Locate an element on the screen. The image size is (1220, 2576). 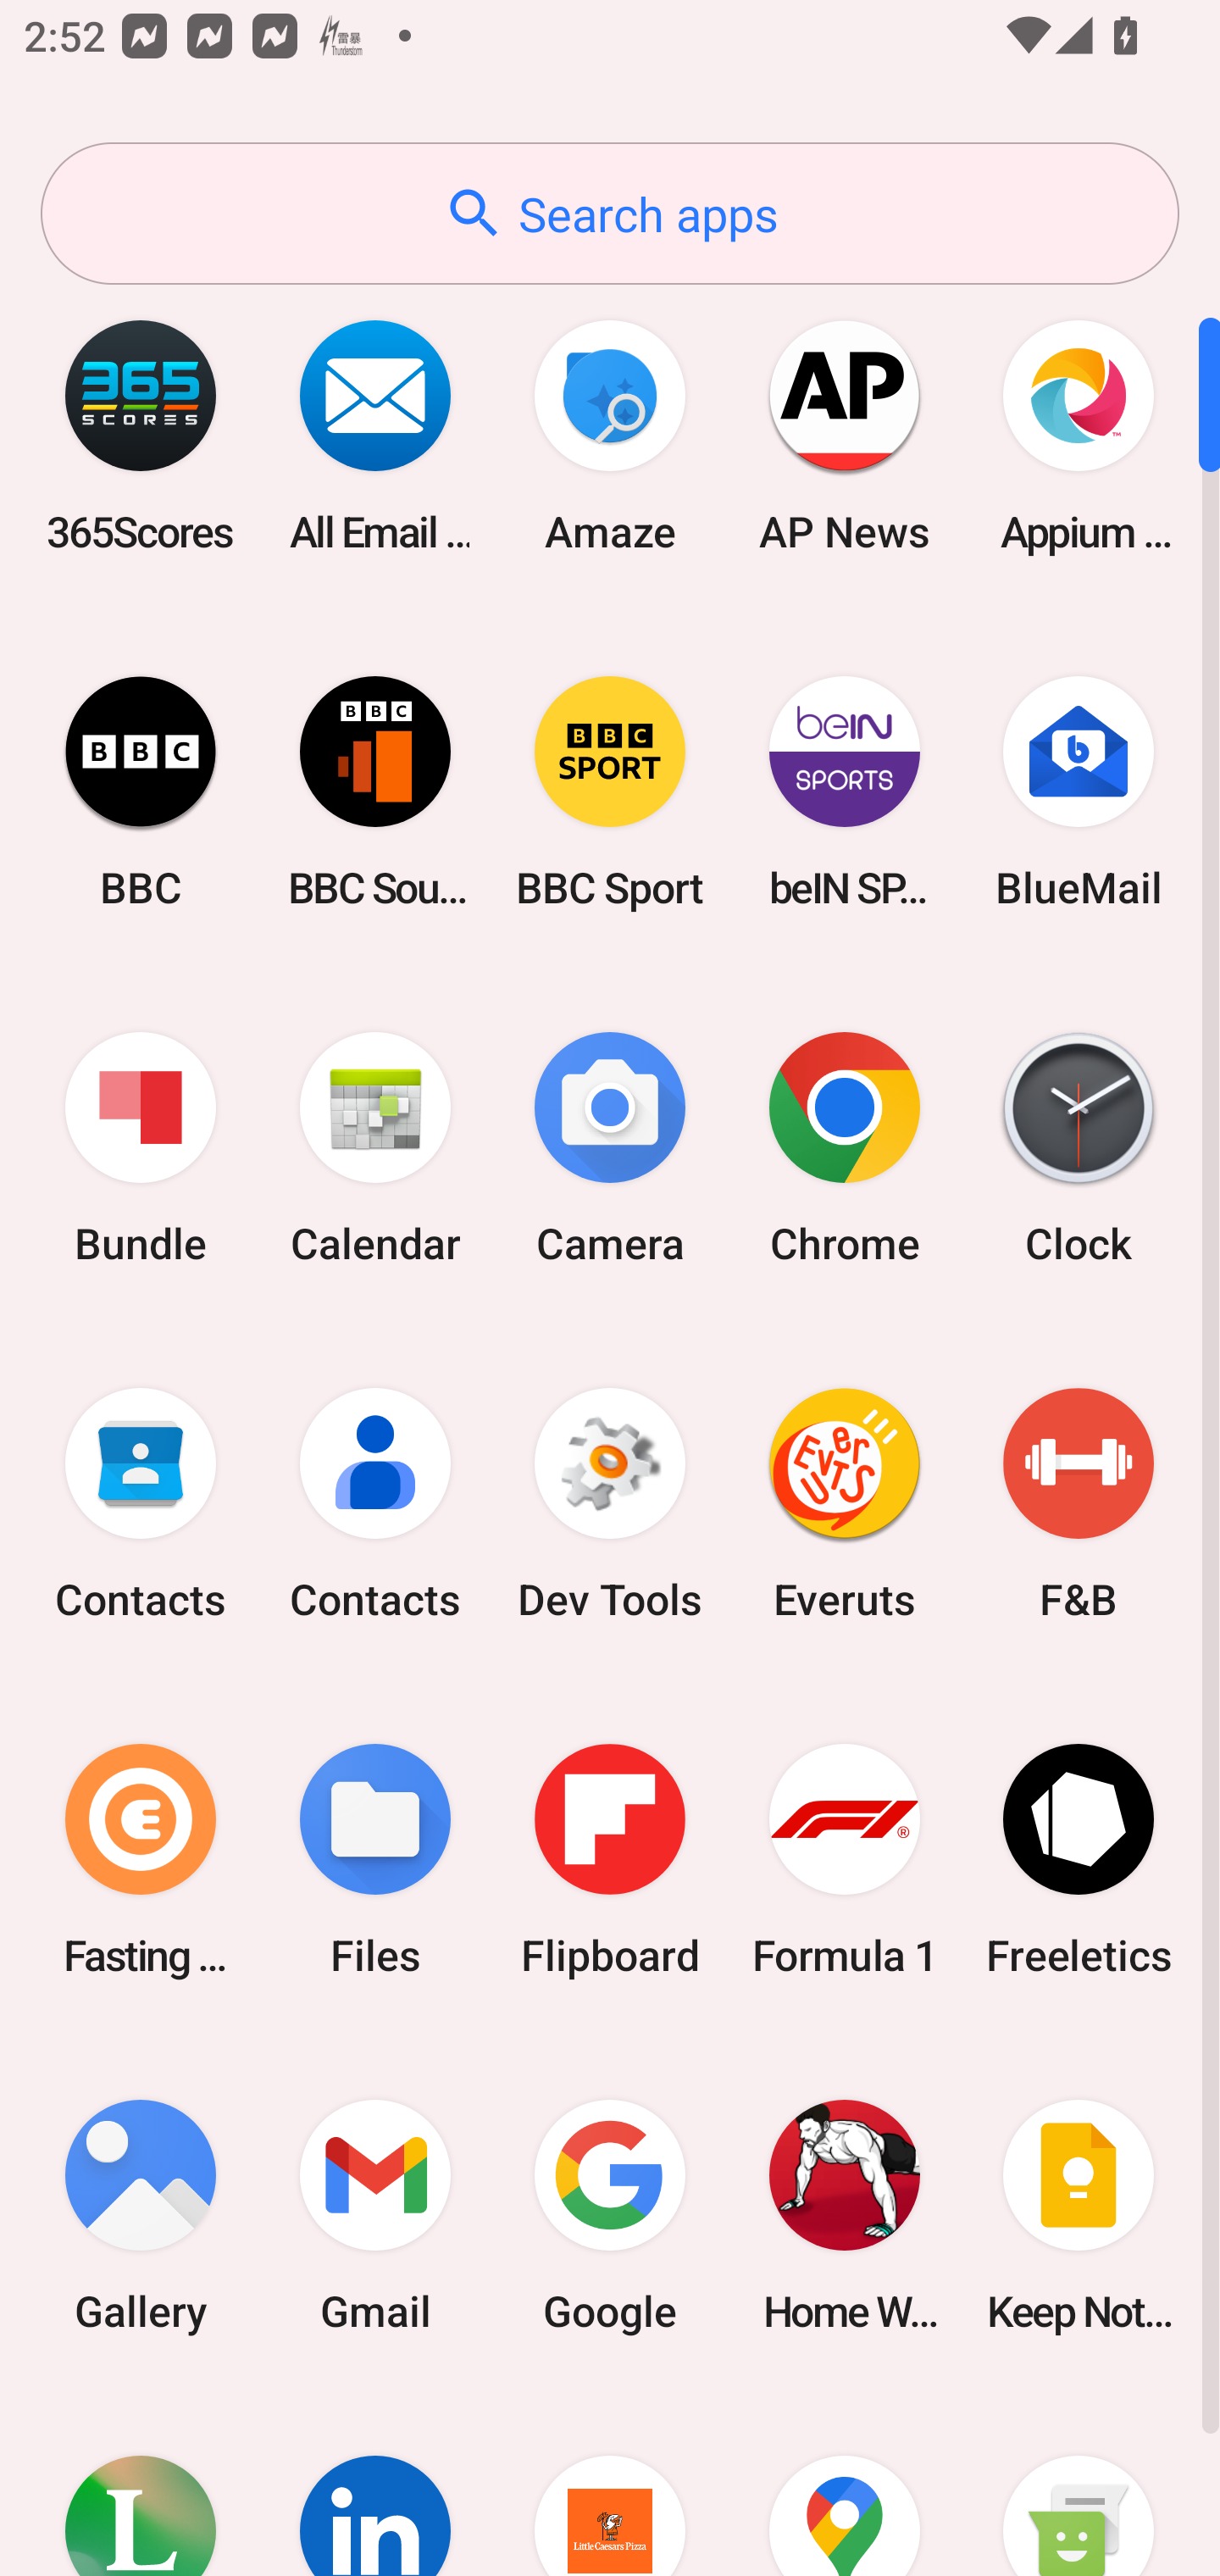
Chrome is located at coordinates (844, 1149).